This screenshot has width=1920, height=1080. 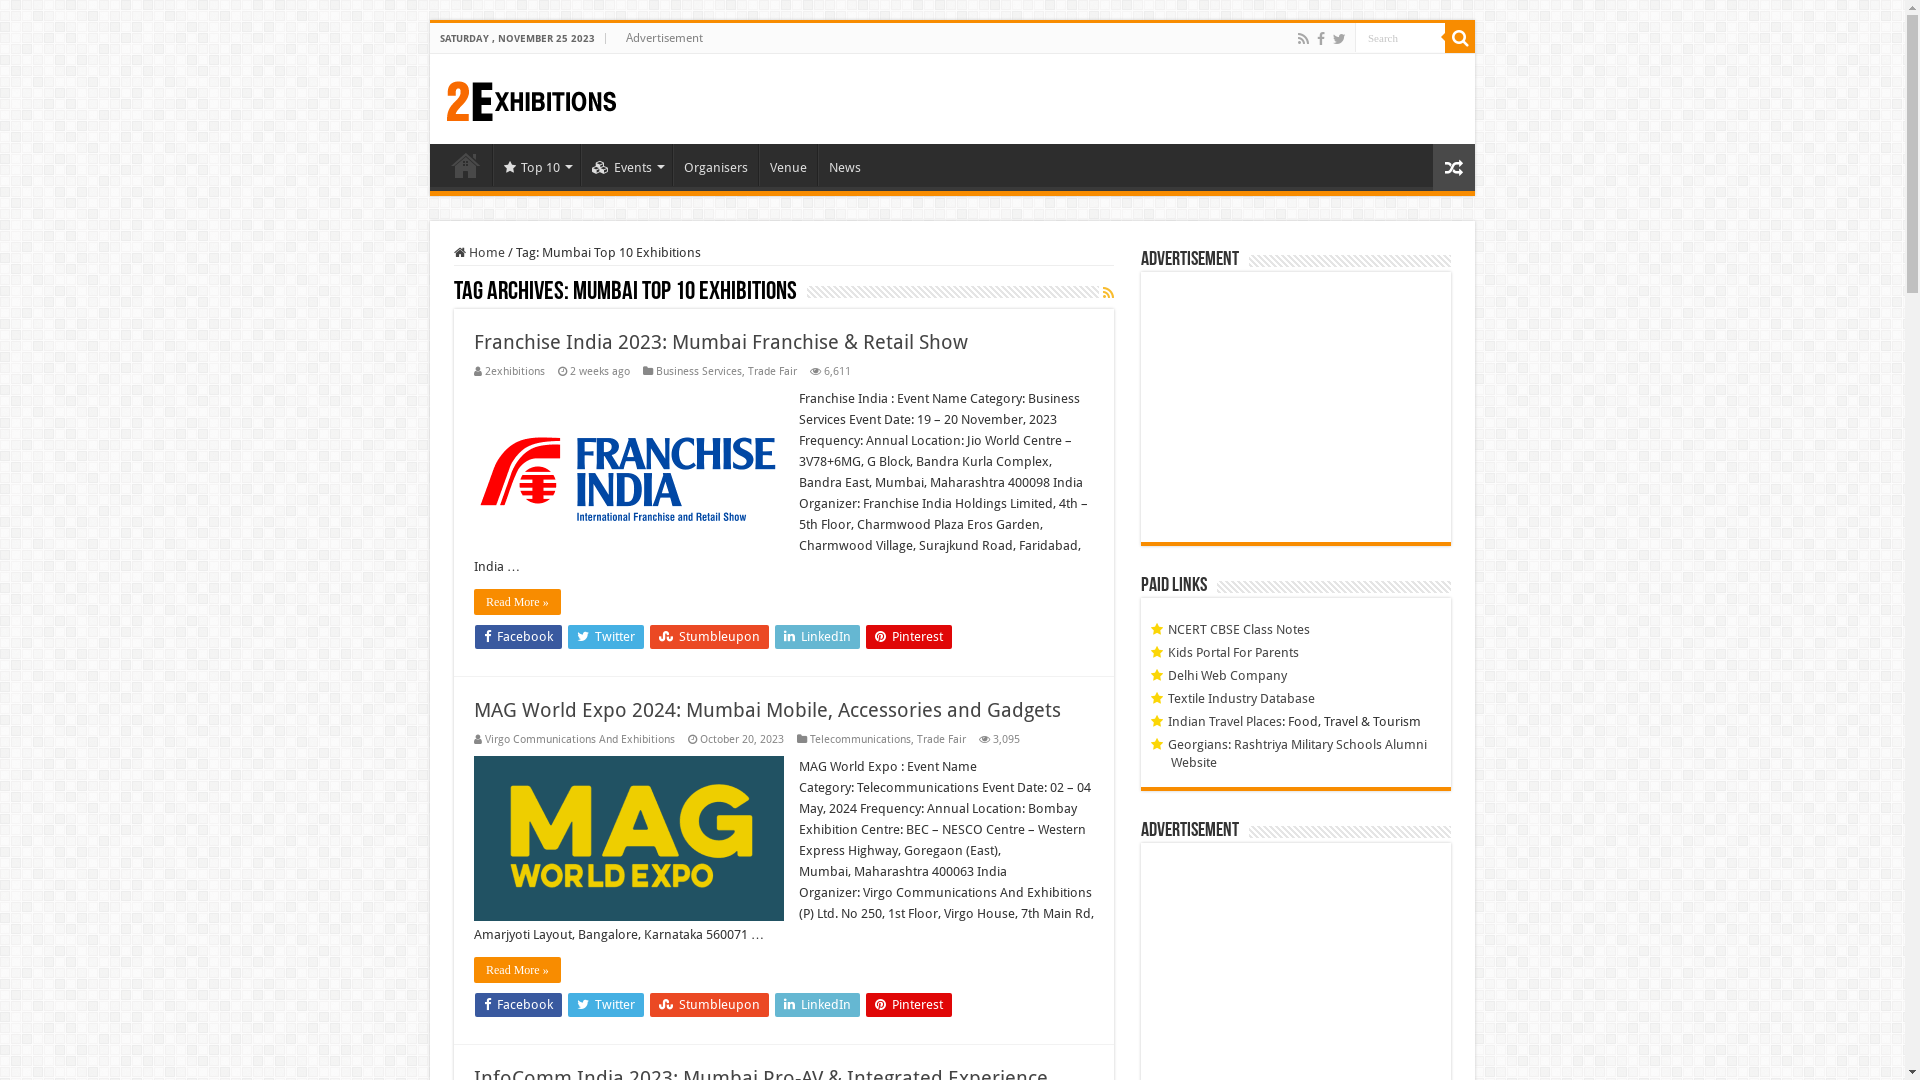 What do you see at coordinates (479, 252) in the screenshot?
I see `Home` at bounding box center [479, 252].